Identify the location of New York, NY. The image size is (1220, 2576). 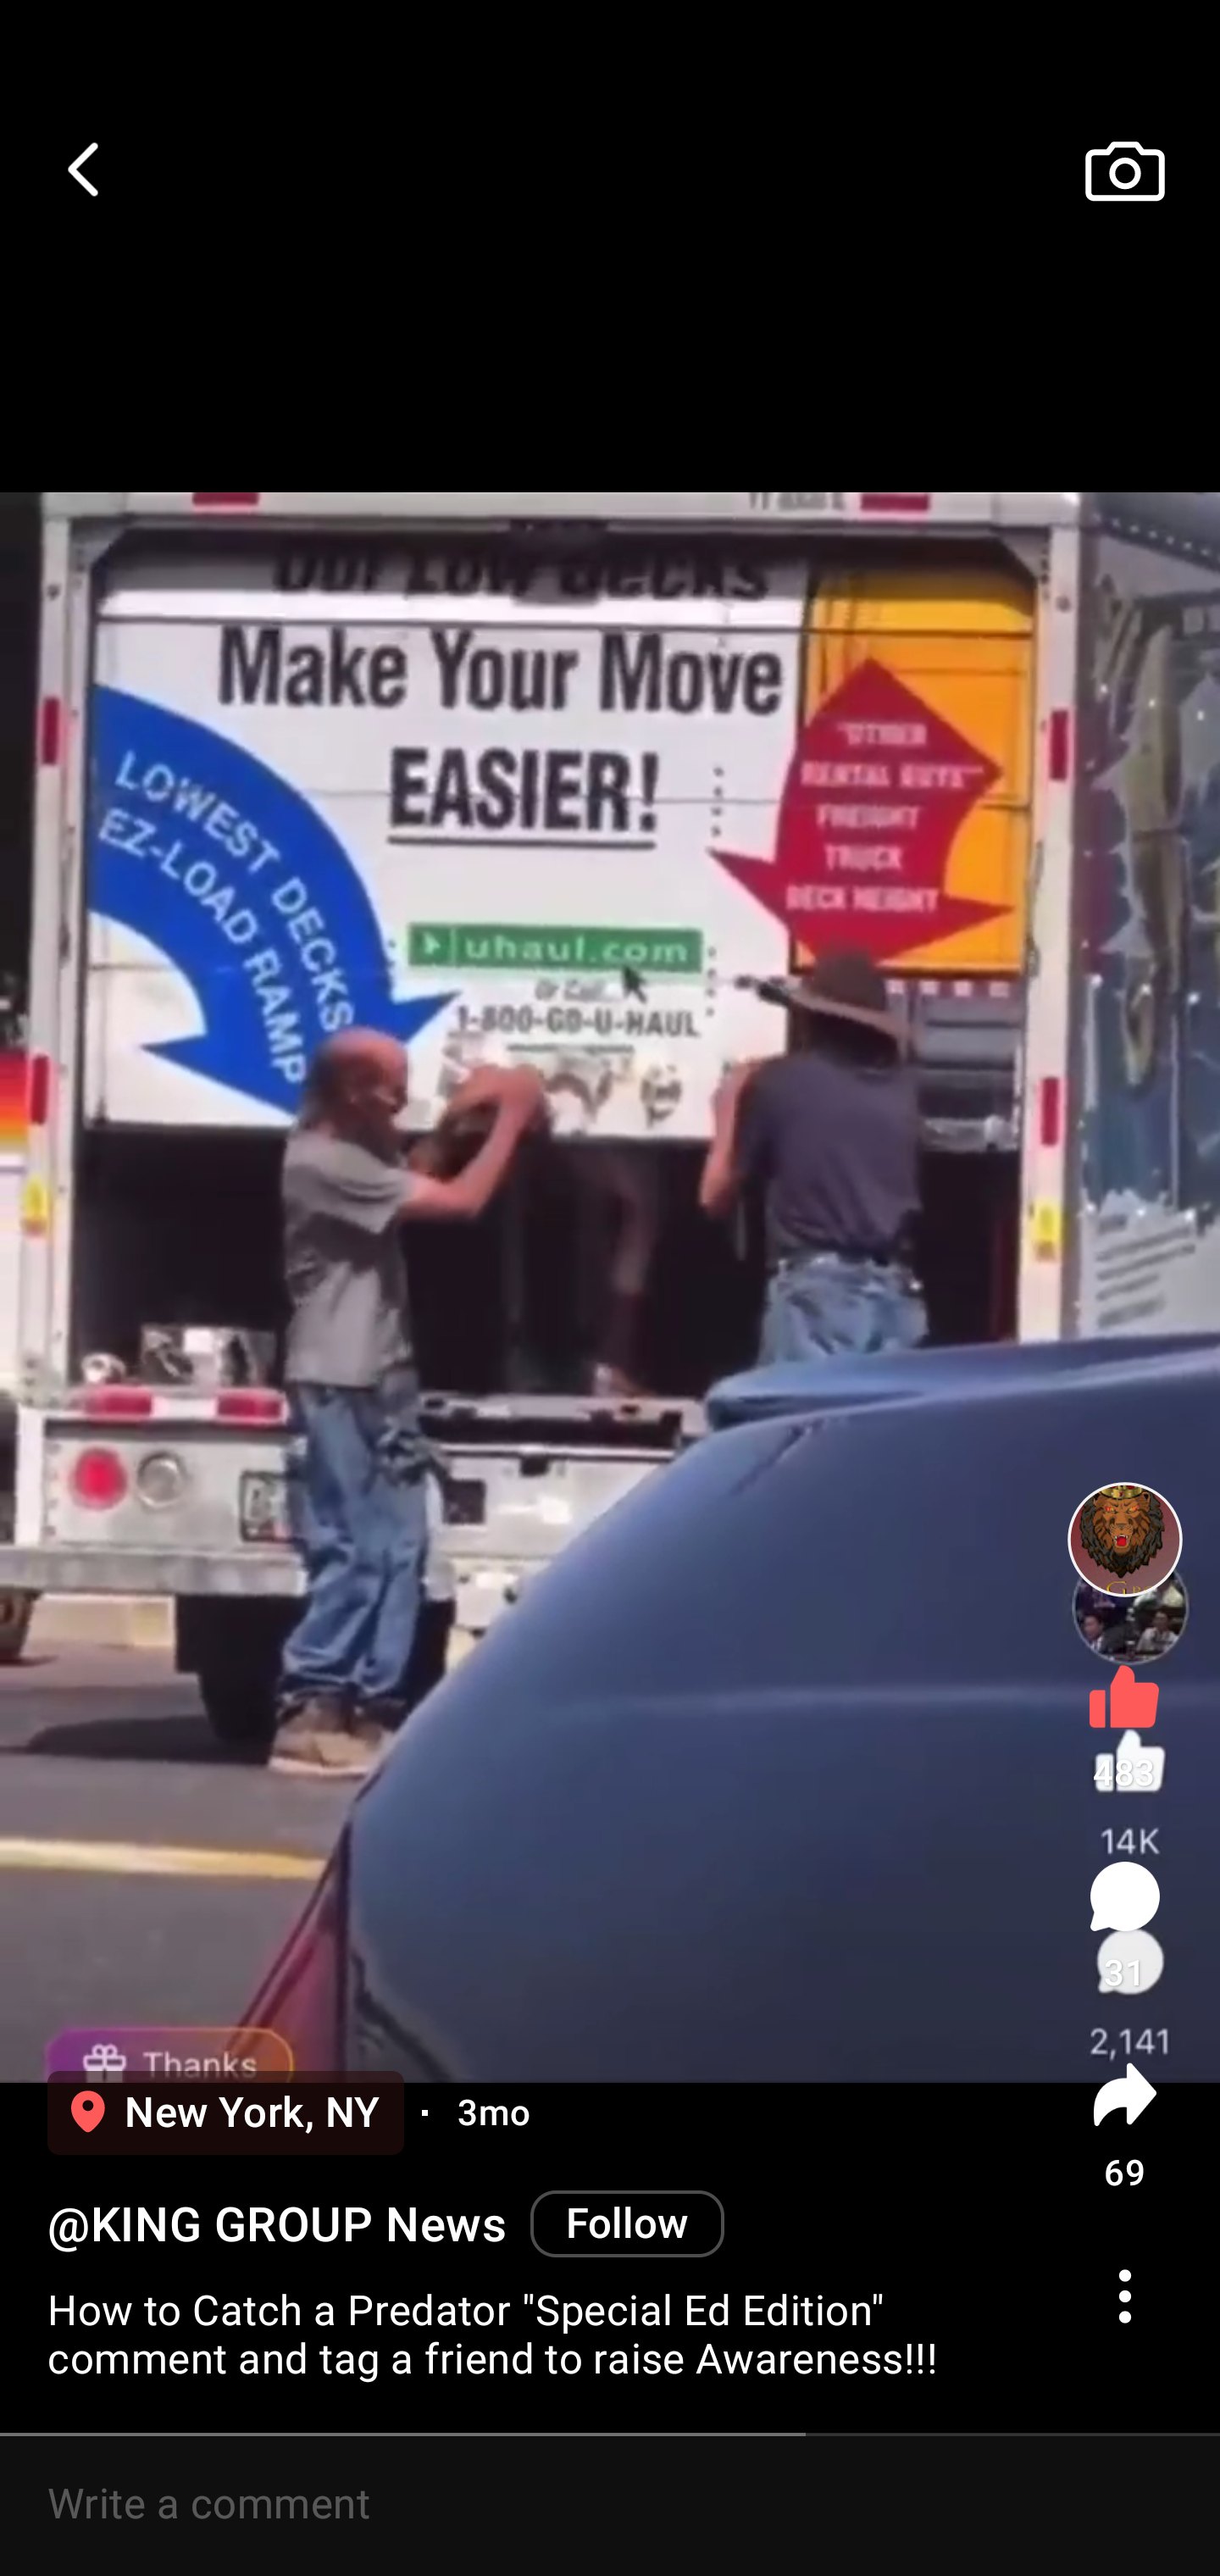
(225, 2113).